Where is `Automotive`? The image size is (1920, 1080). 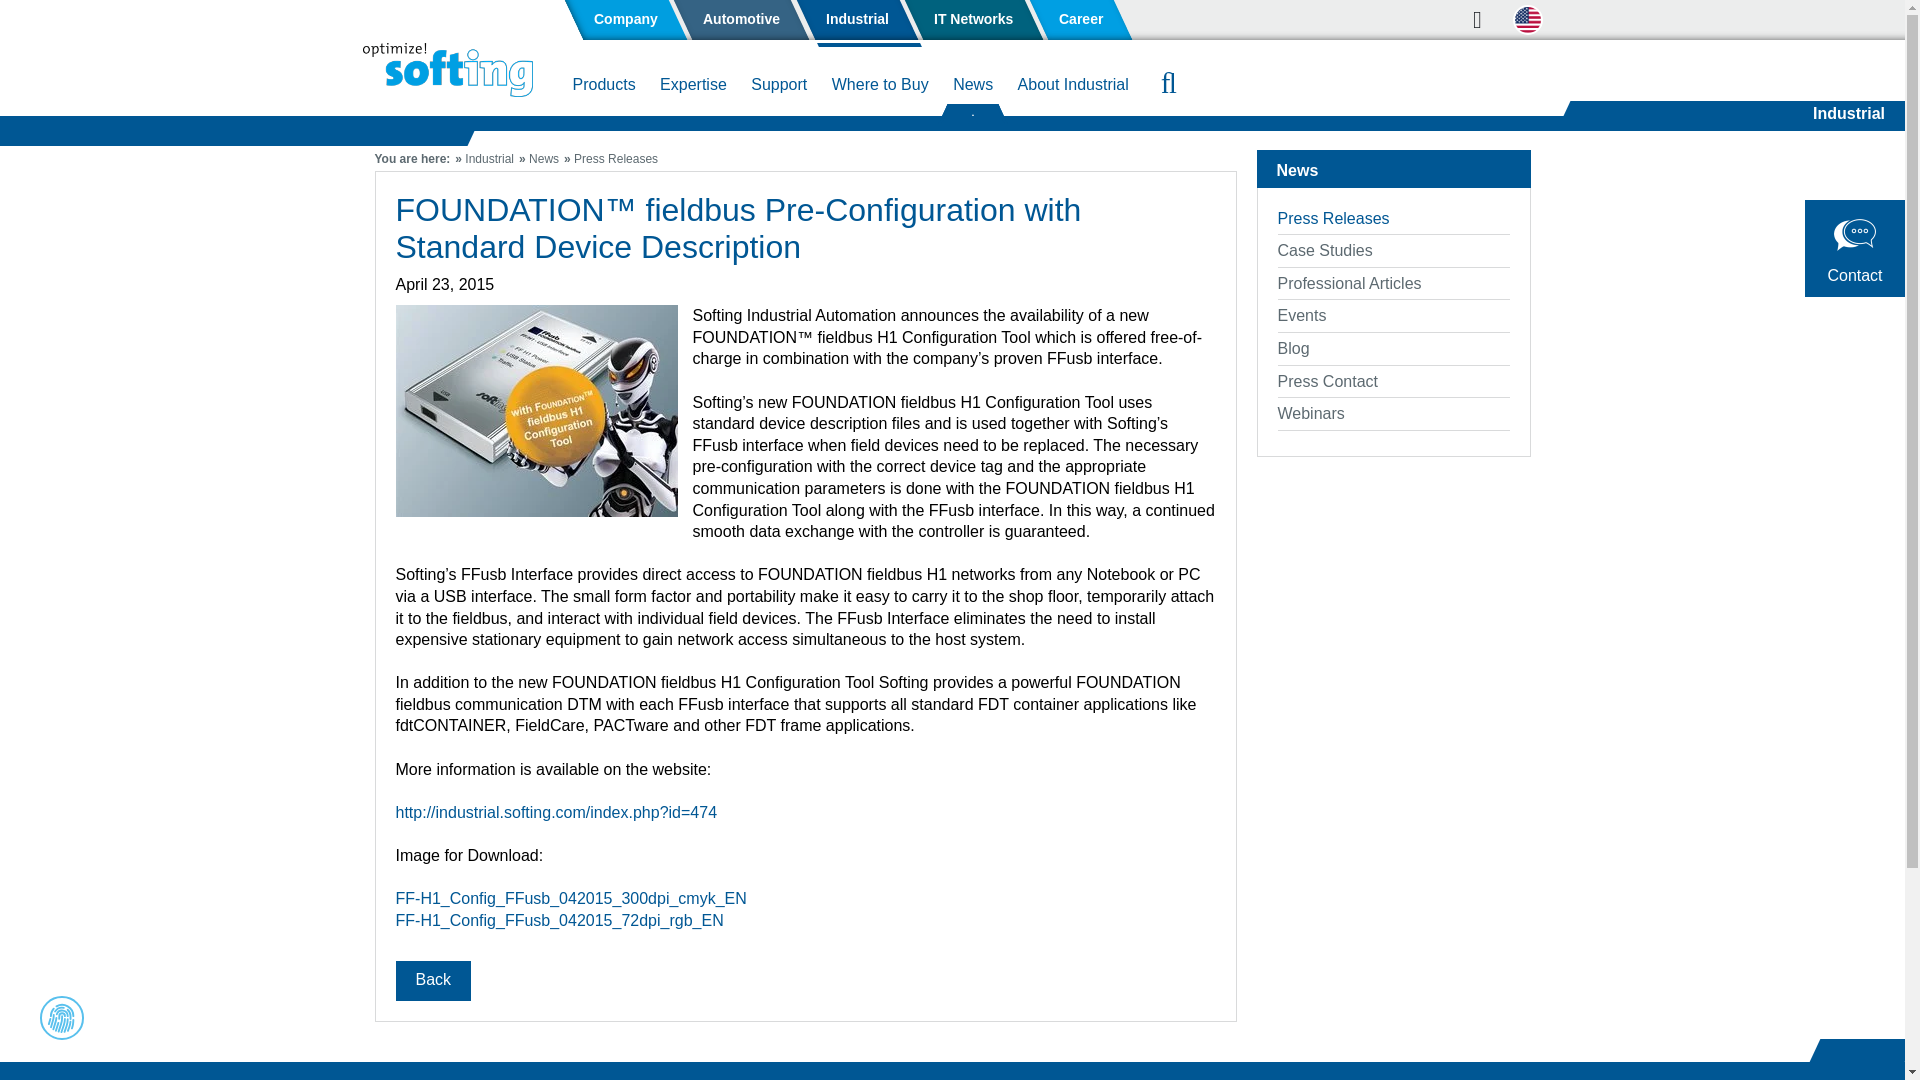 Automotive is located at coordinates (742, 20).